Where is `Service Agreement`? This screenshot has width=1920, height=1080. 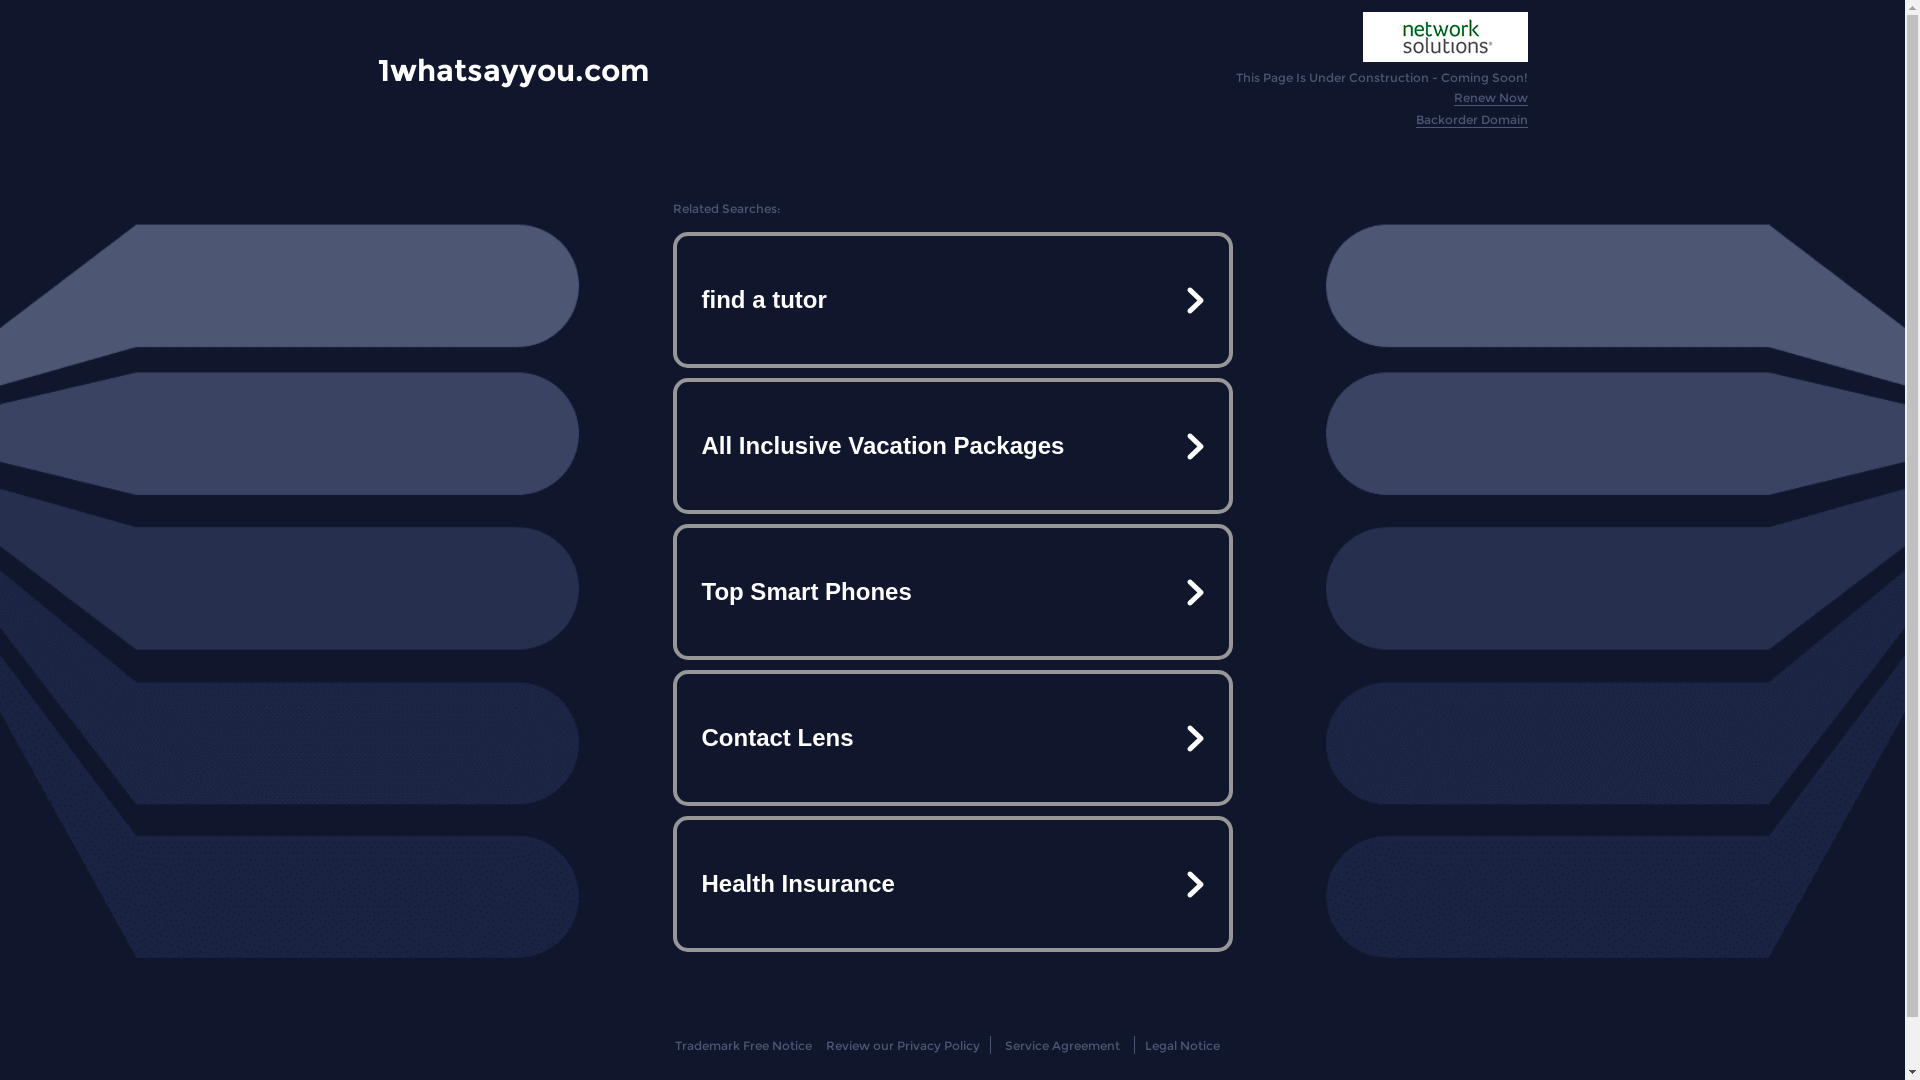
Service Agreement is located at coordinates (1062, 1046).